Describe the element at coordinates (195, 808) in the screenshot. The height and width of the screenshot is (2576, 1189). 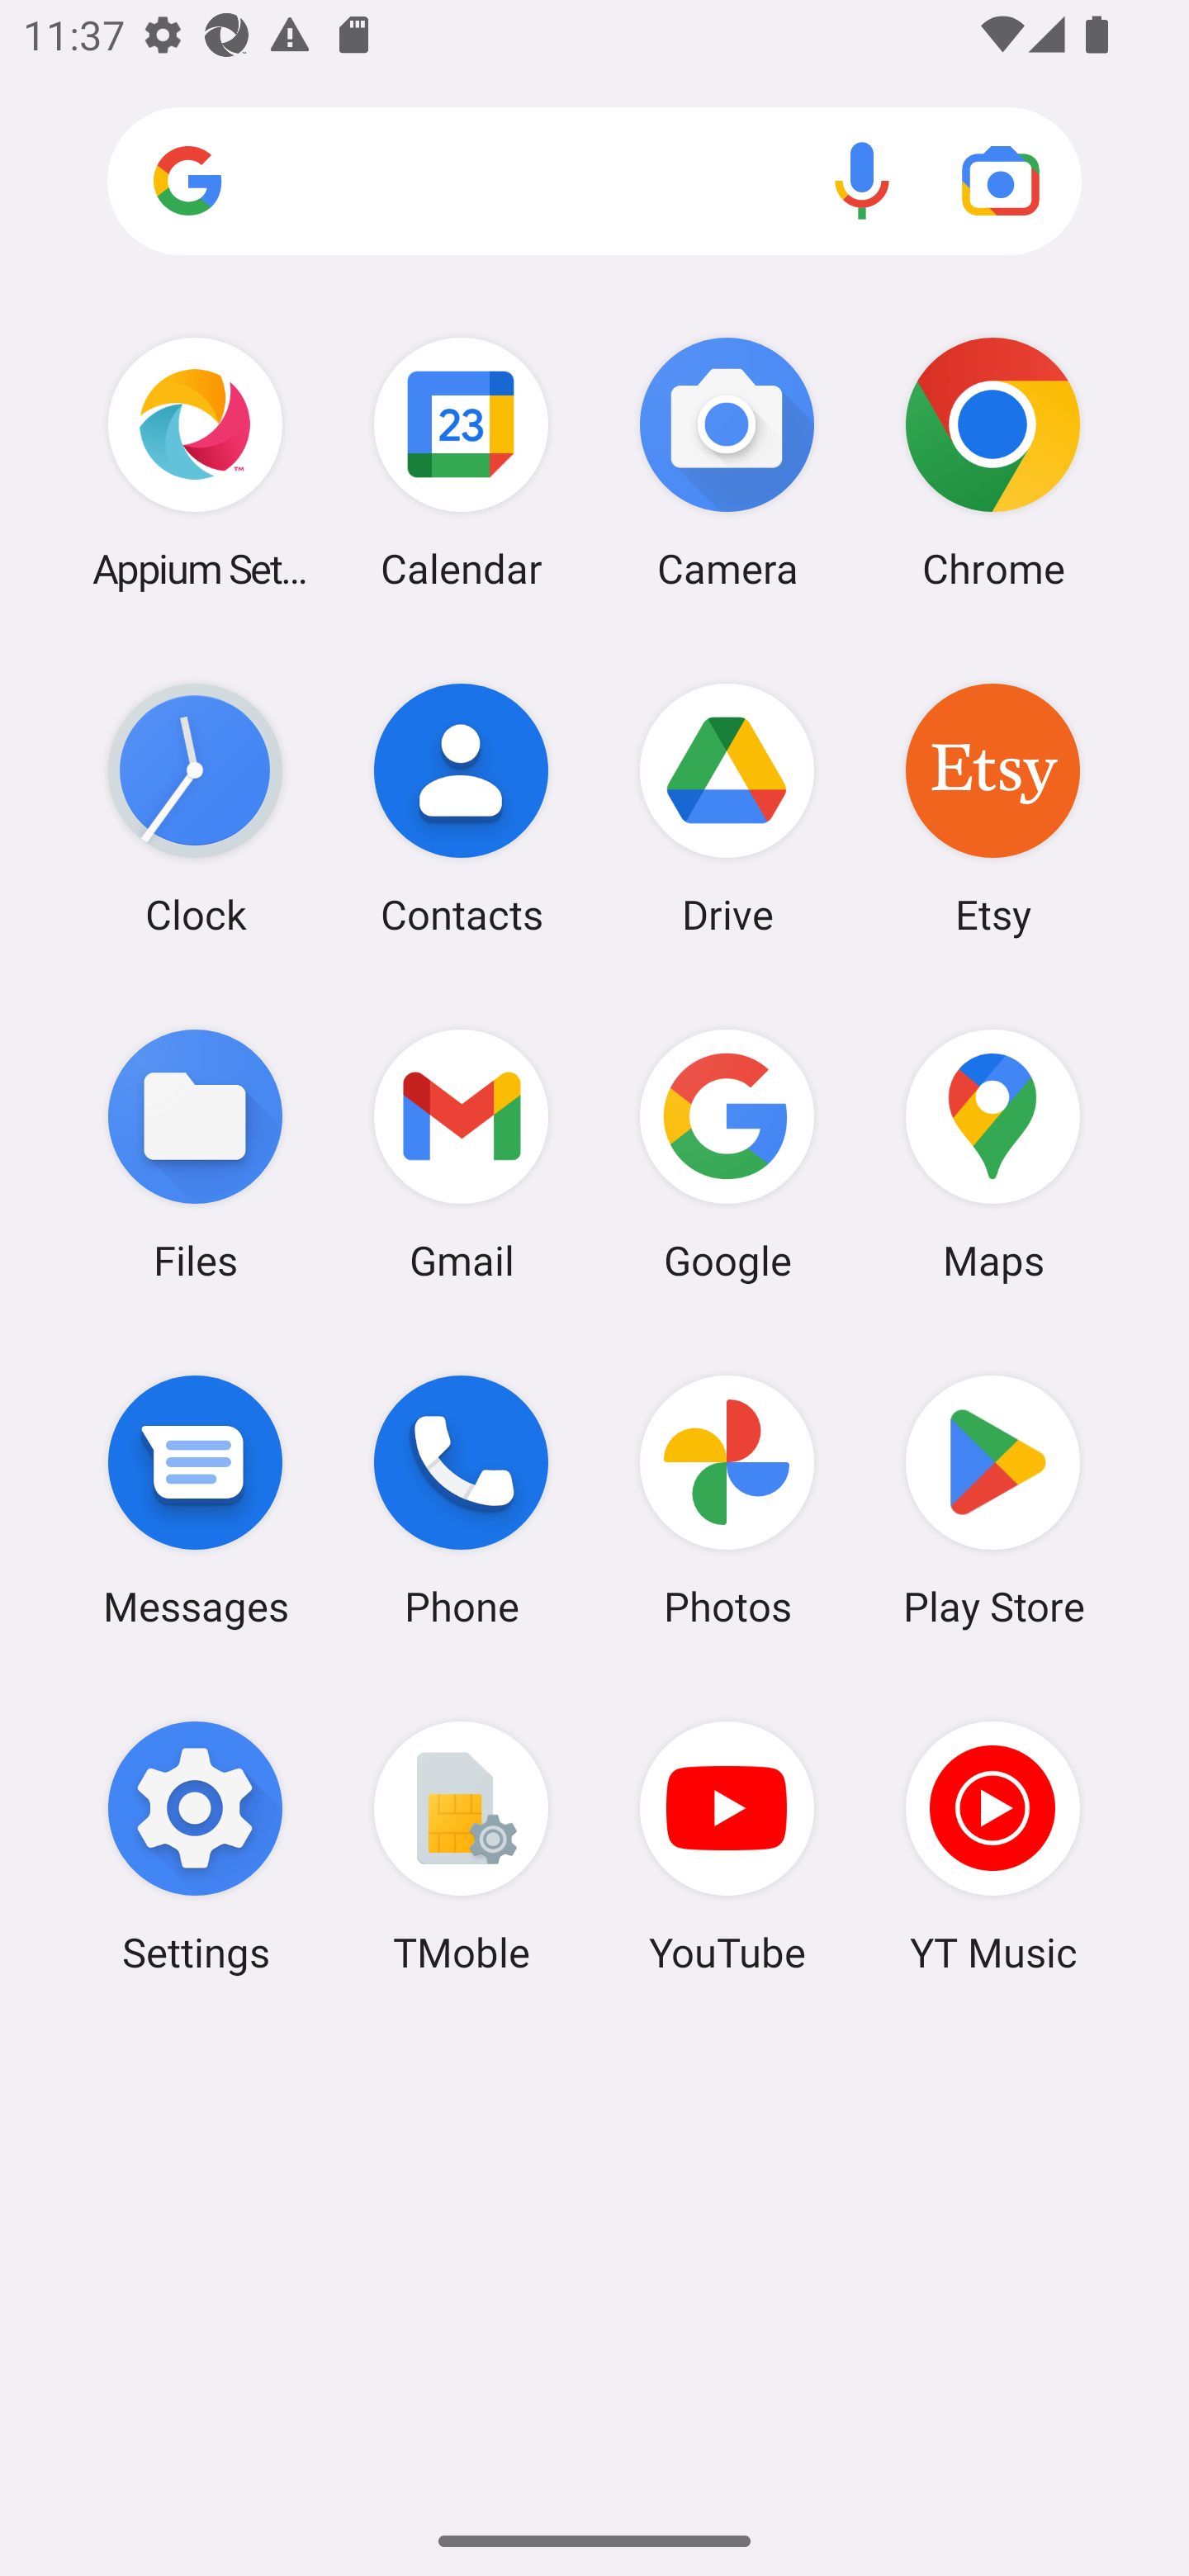
I see `Clock` at that location.